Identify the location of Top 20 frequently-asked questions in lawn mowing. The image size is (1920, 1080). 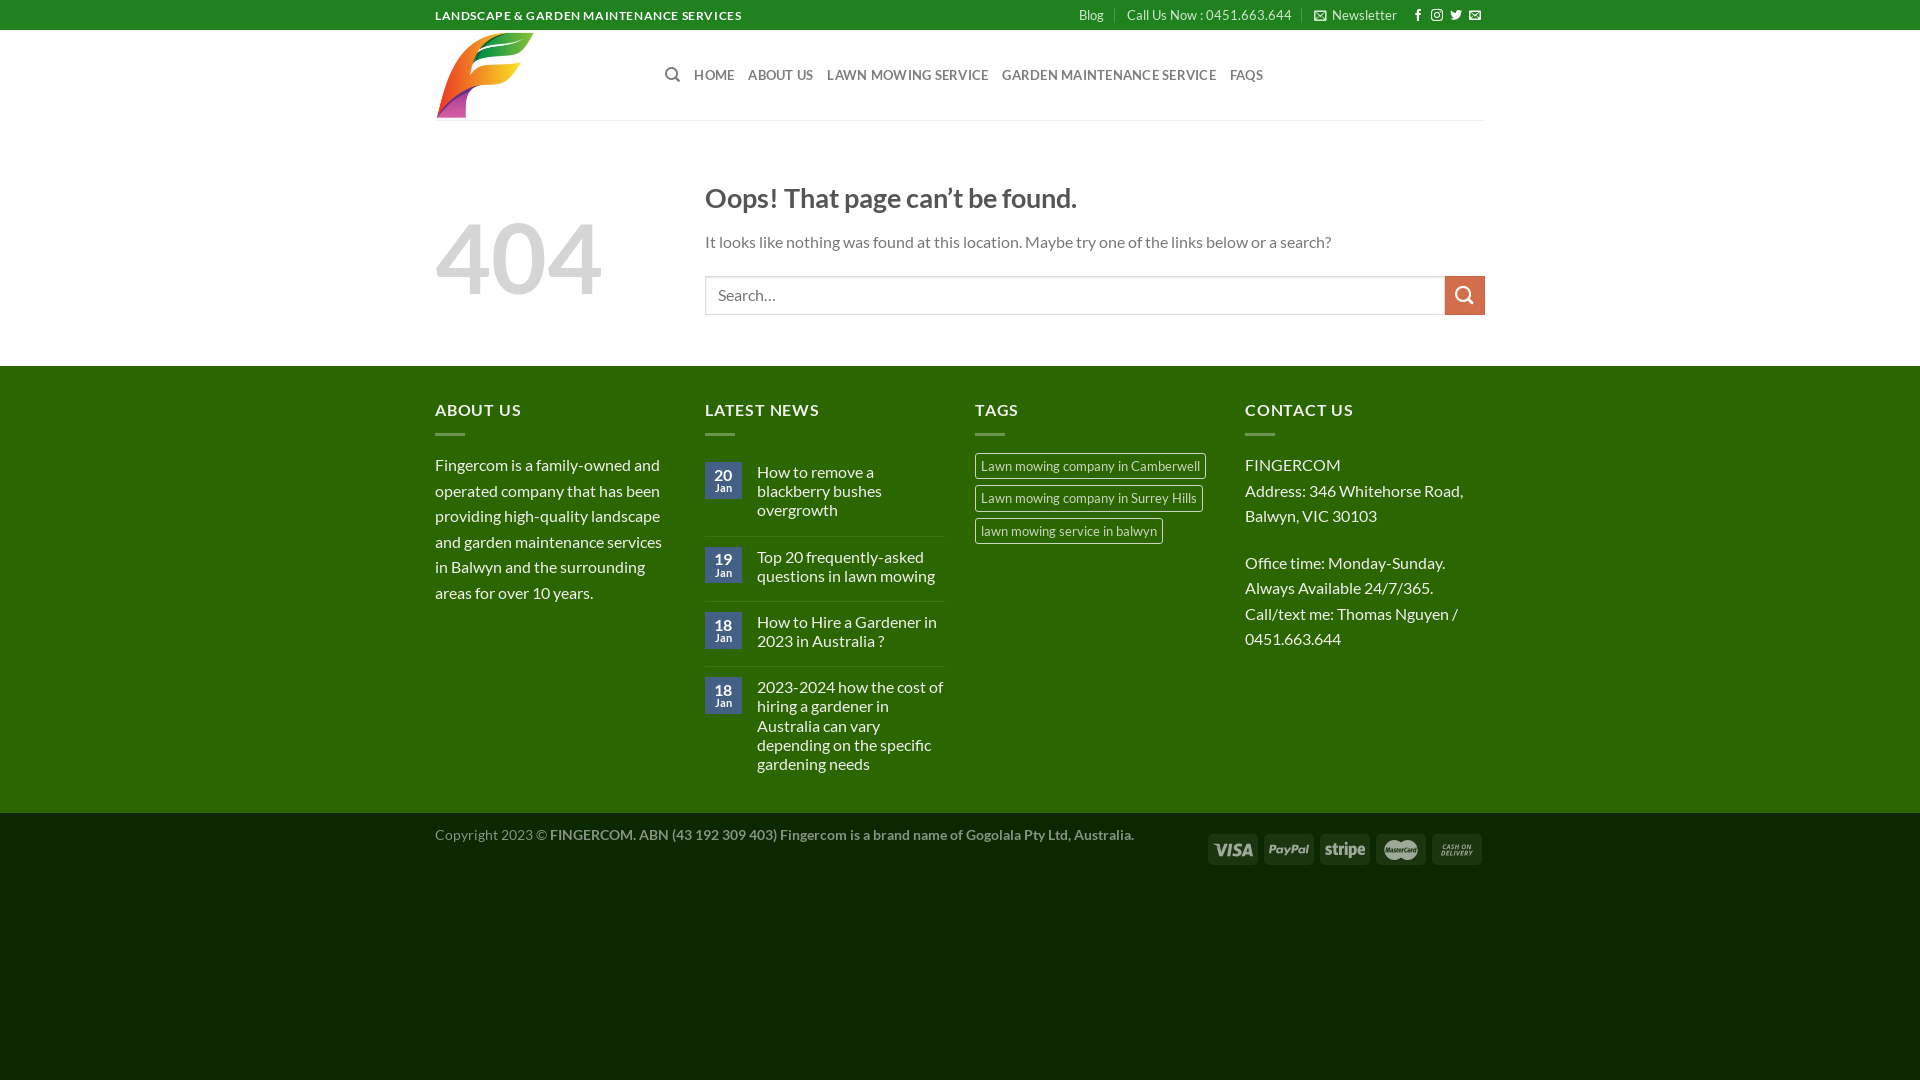
(851, 566).